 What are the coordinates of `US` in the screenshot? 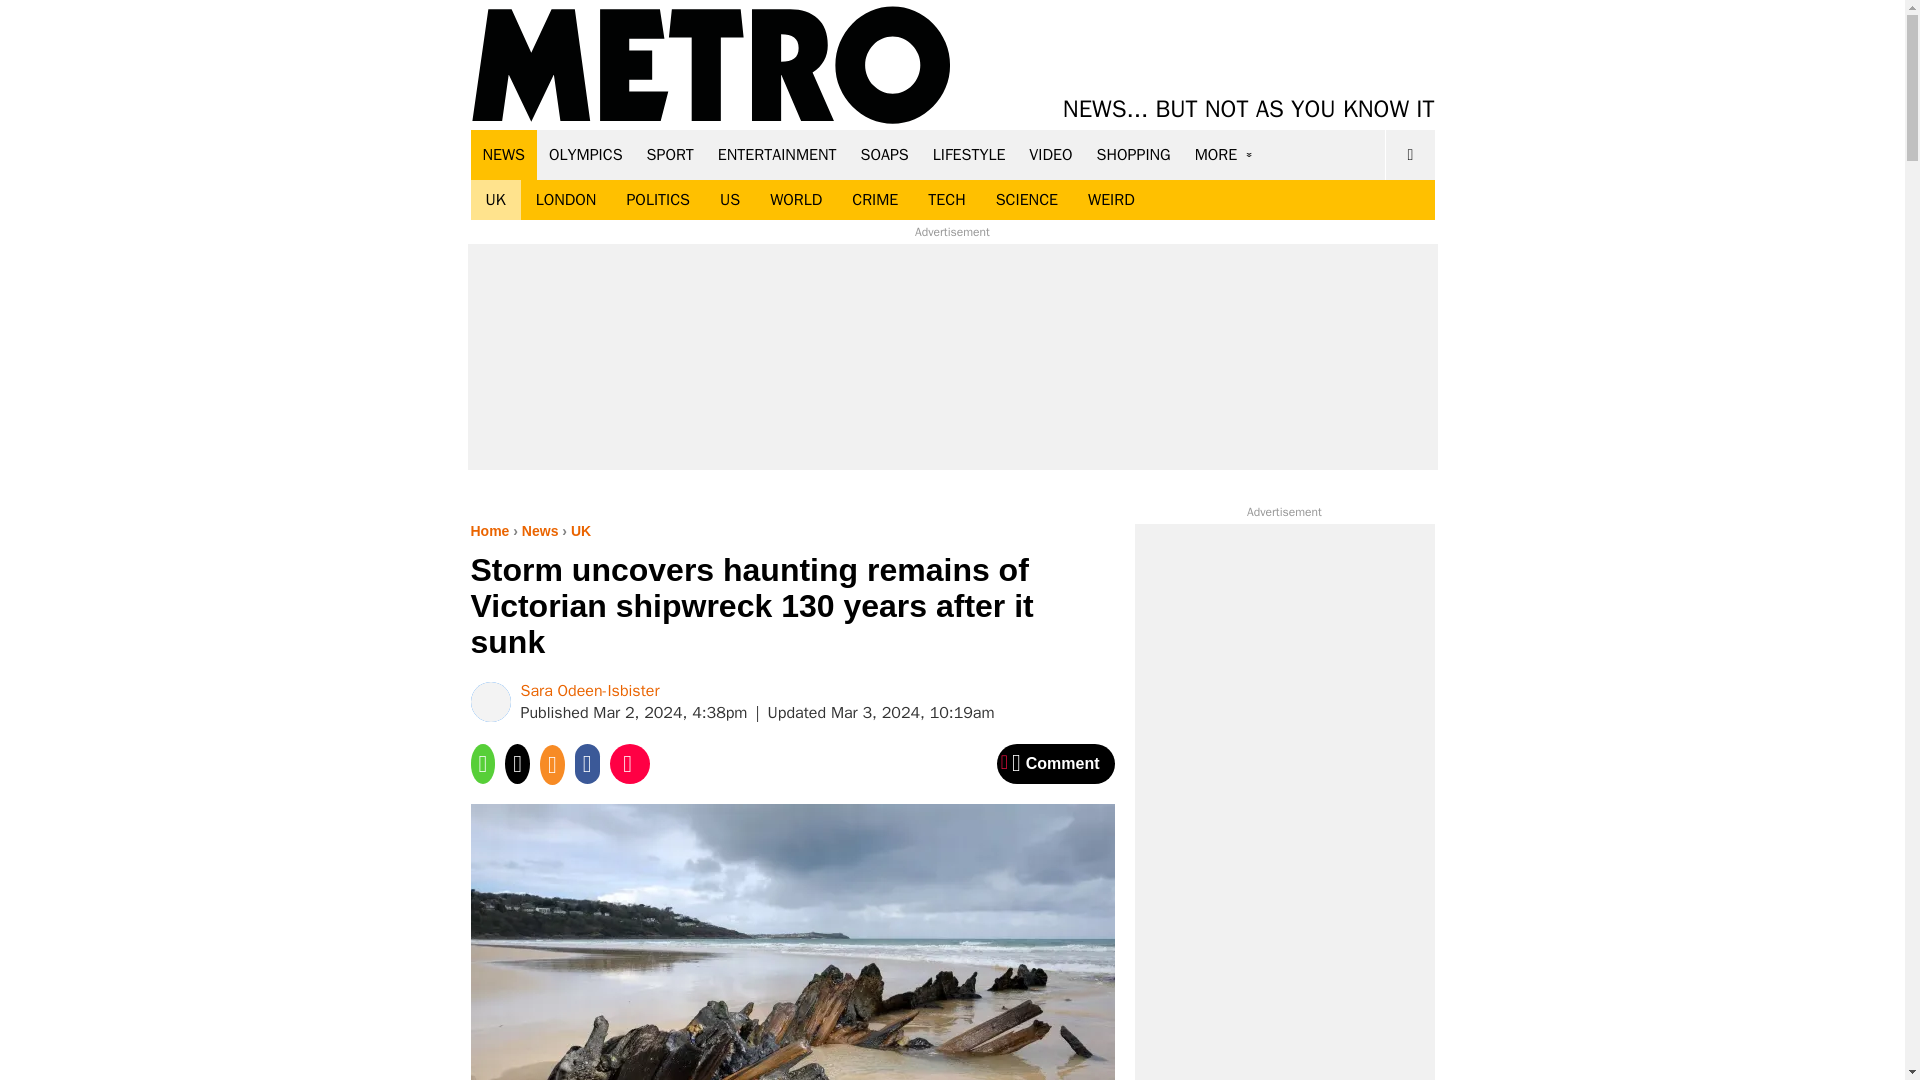 It's located at (729, 200).